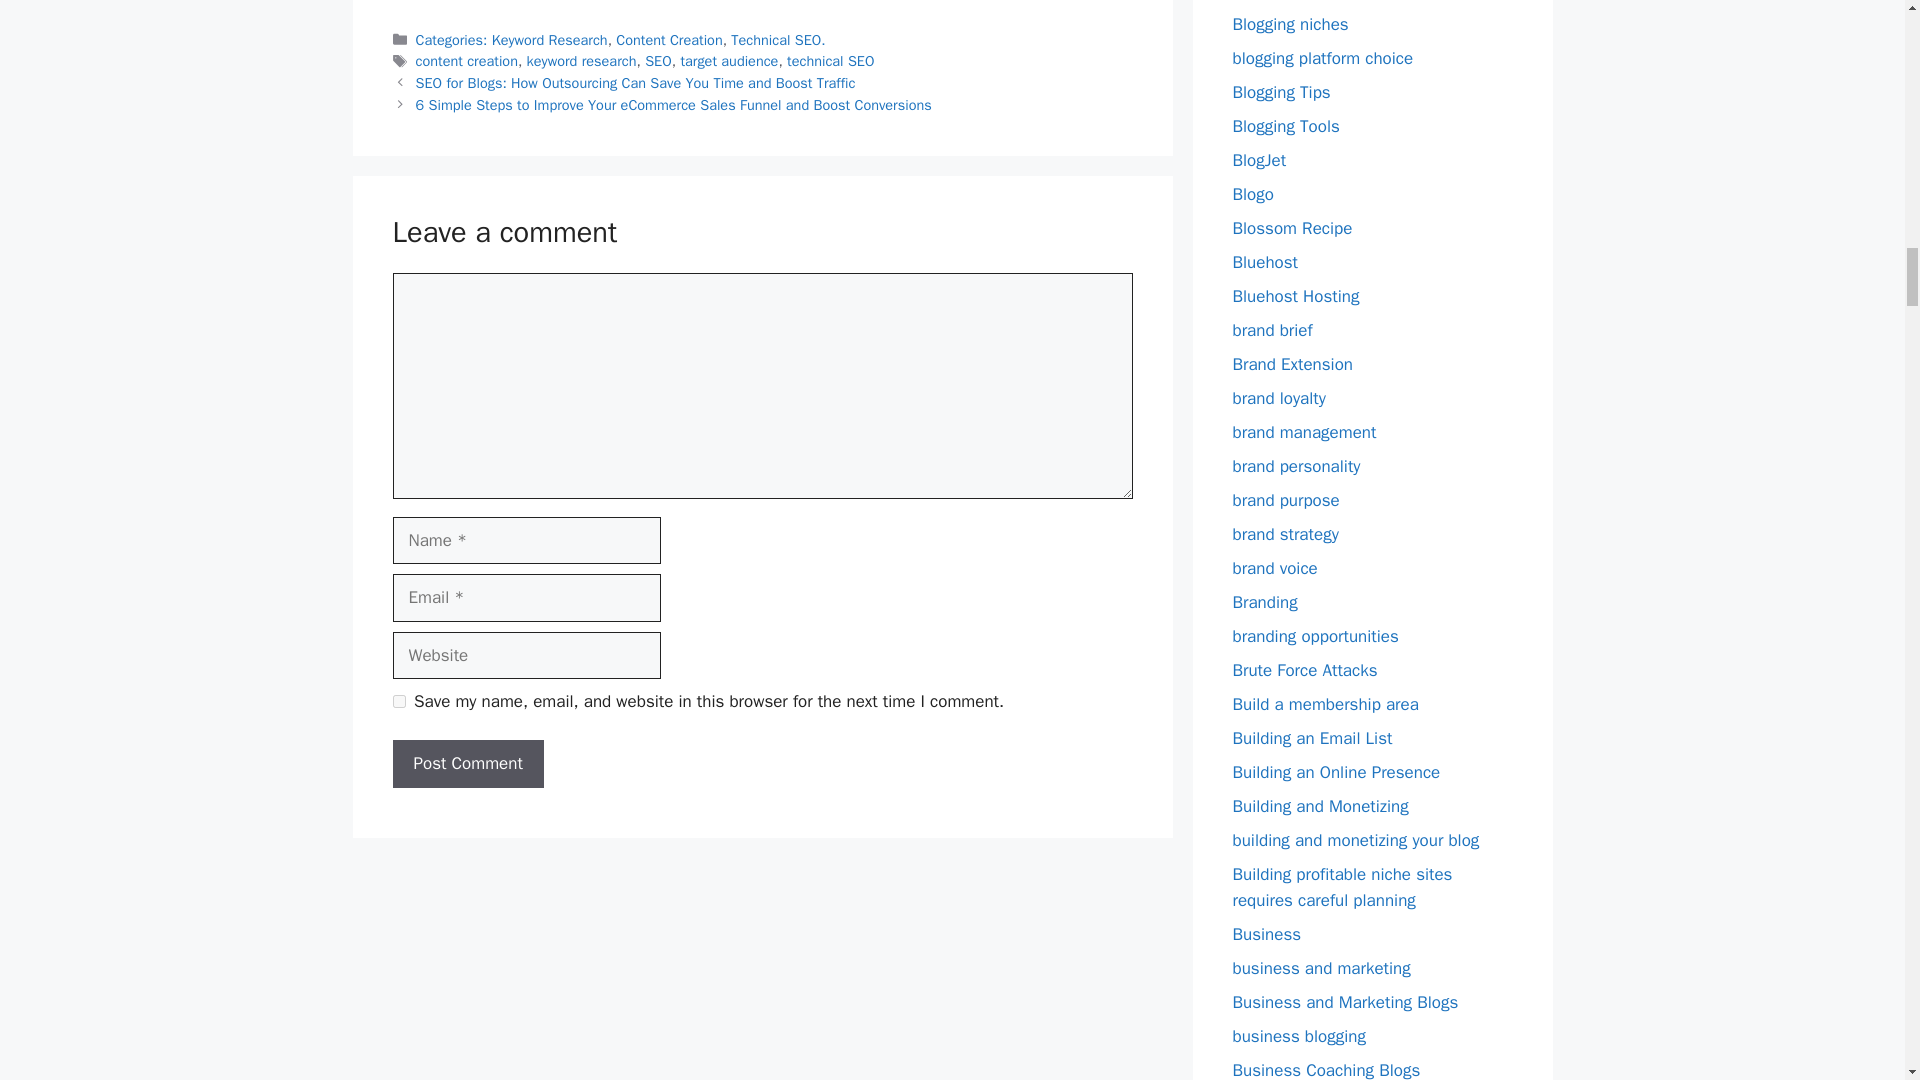 This screenshot has height=1080, width=1920. Describe the element at coordinates (668, 40) in the screenshot. I see `Content Creation` at that location.